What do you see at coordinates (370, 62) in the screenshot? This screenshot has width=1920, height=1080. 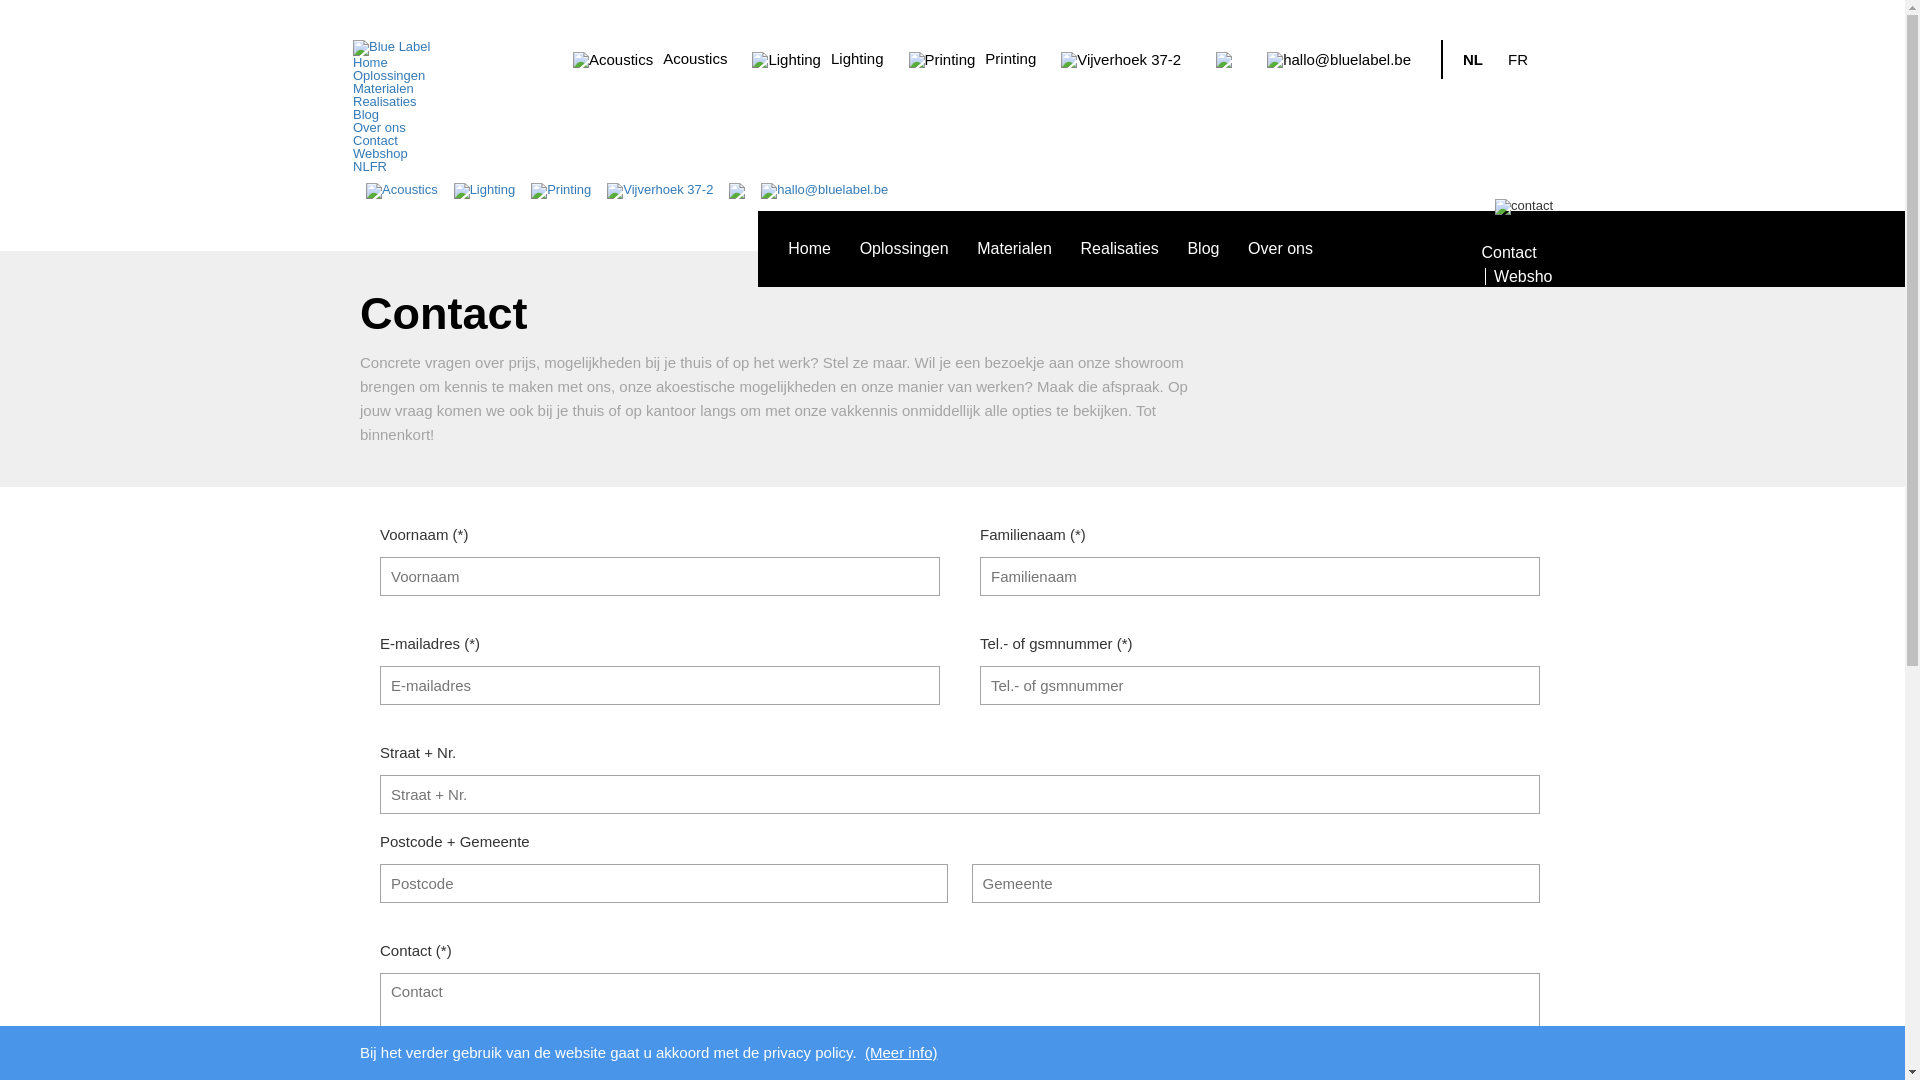 I see `Home` at bounding box center [370, 62].